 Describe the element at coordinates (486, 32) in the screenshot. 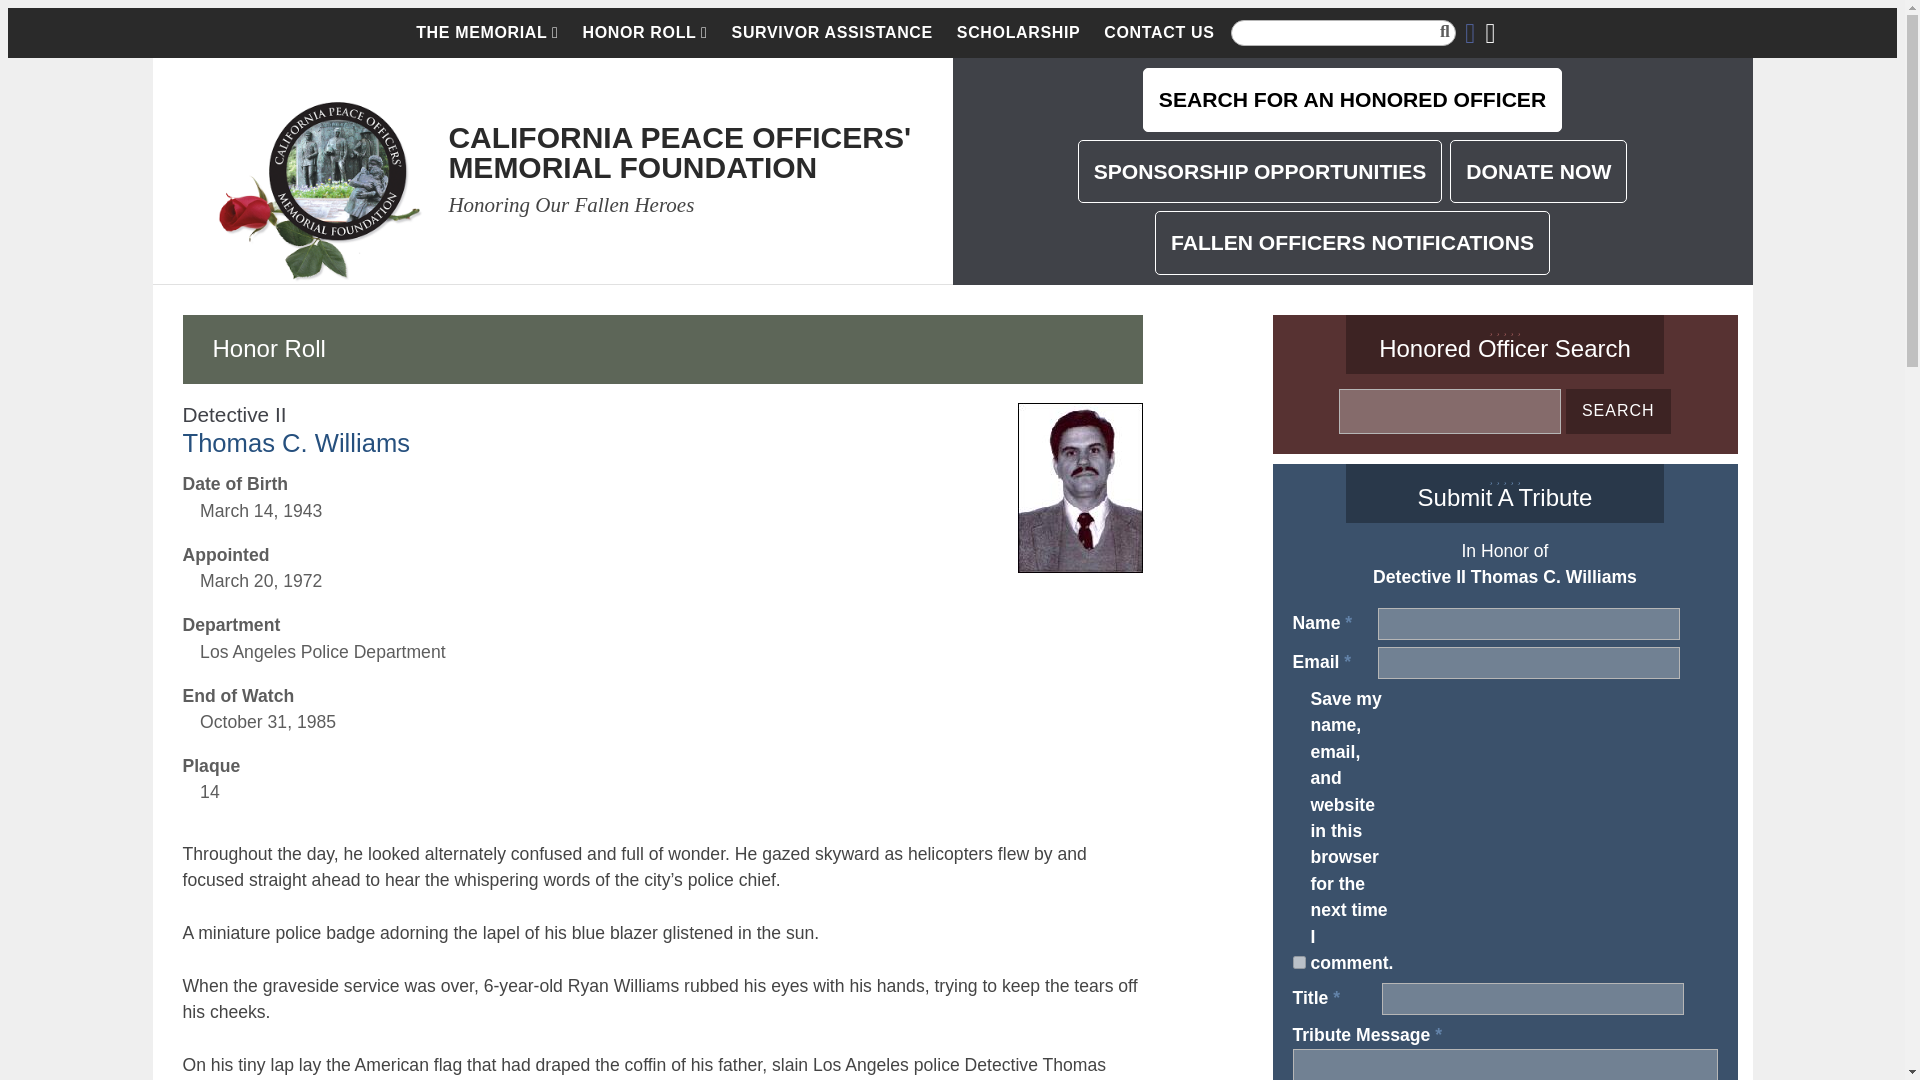

I see `THE MEMORIAL` at that location.